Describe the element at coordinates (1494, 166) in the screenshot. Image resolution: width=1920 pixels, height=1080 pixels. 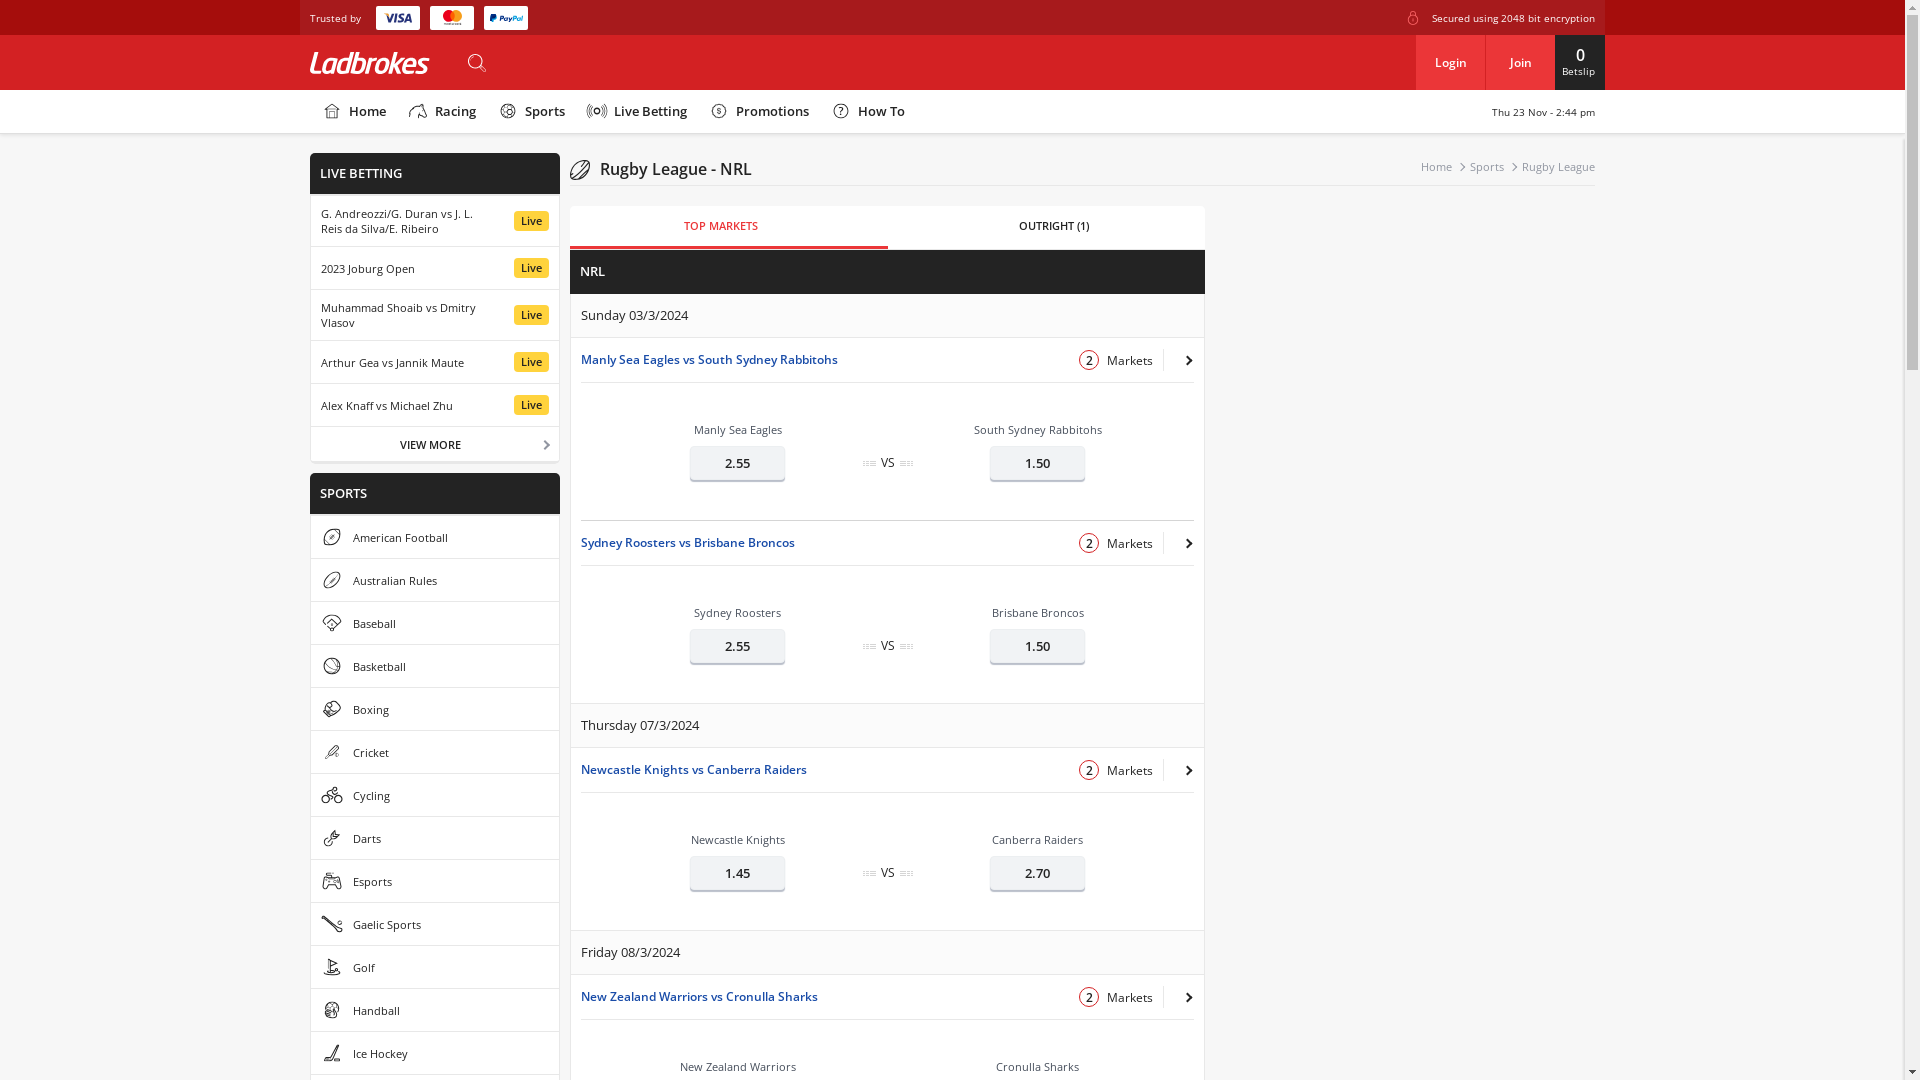
I see `Sports` at that location.